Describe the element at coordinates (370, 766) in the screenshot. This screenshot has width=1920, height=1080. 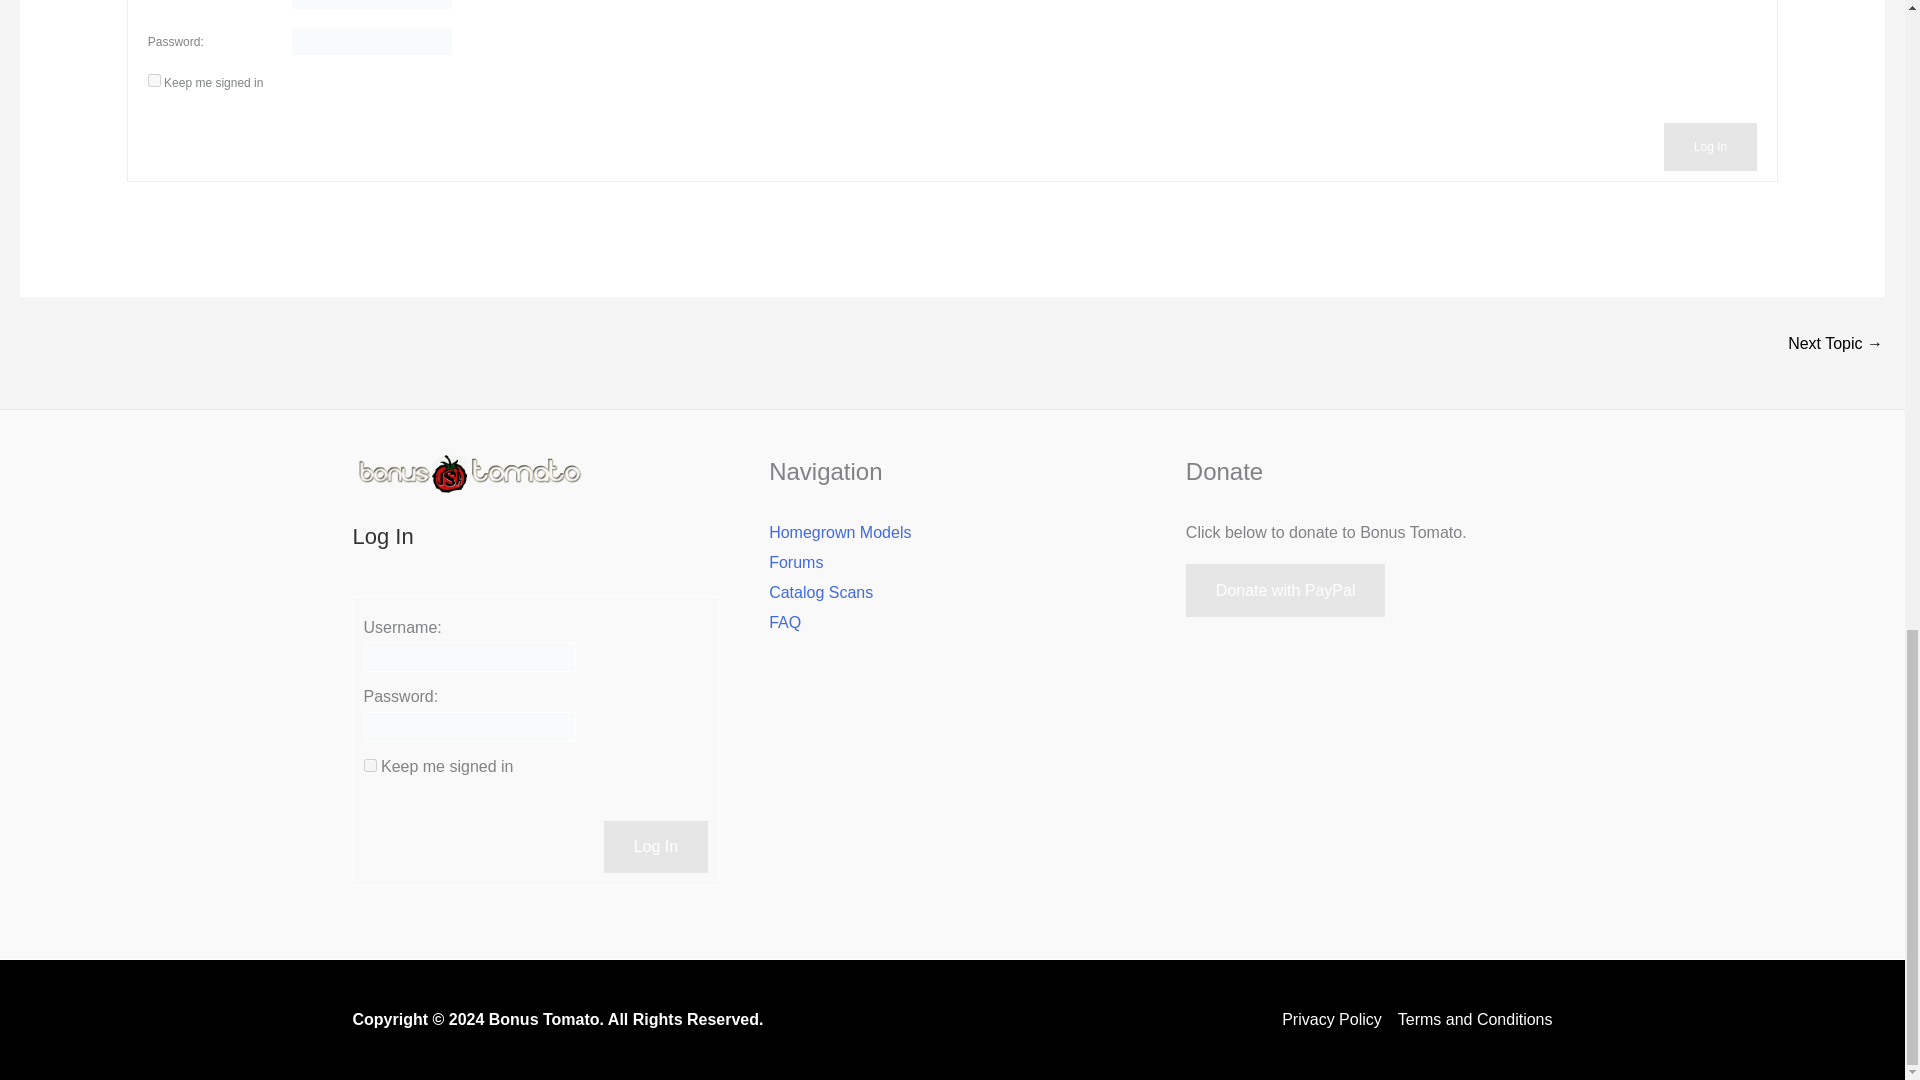
I see `forever` at that location.